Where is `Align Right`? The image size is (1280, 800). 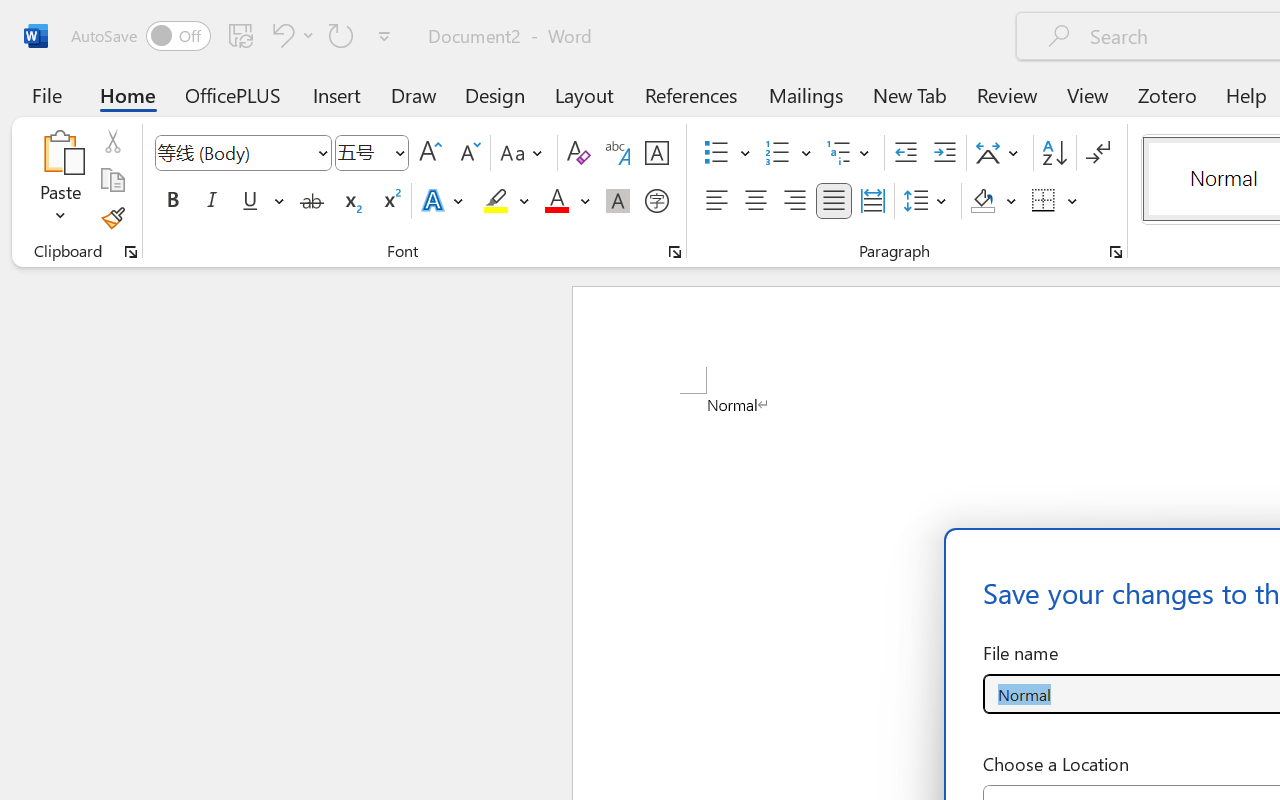 Align Right is located at coordinates (794, 201).